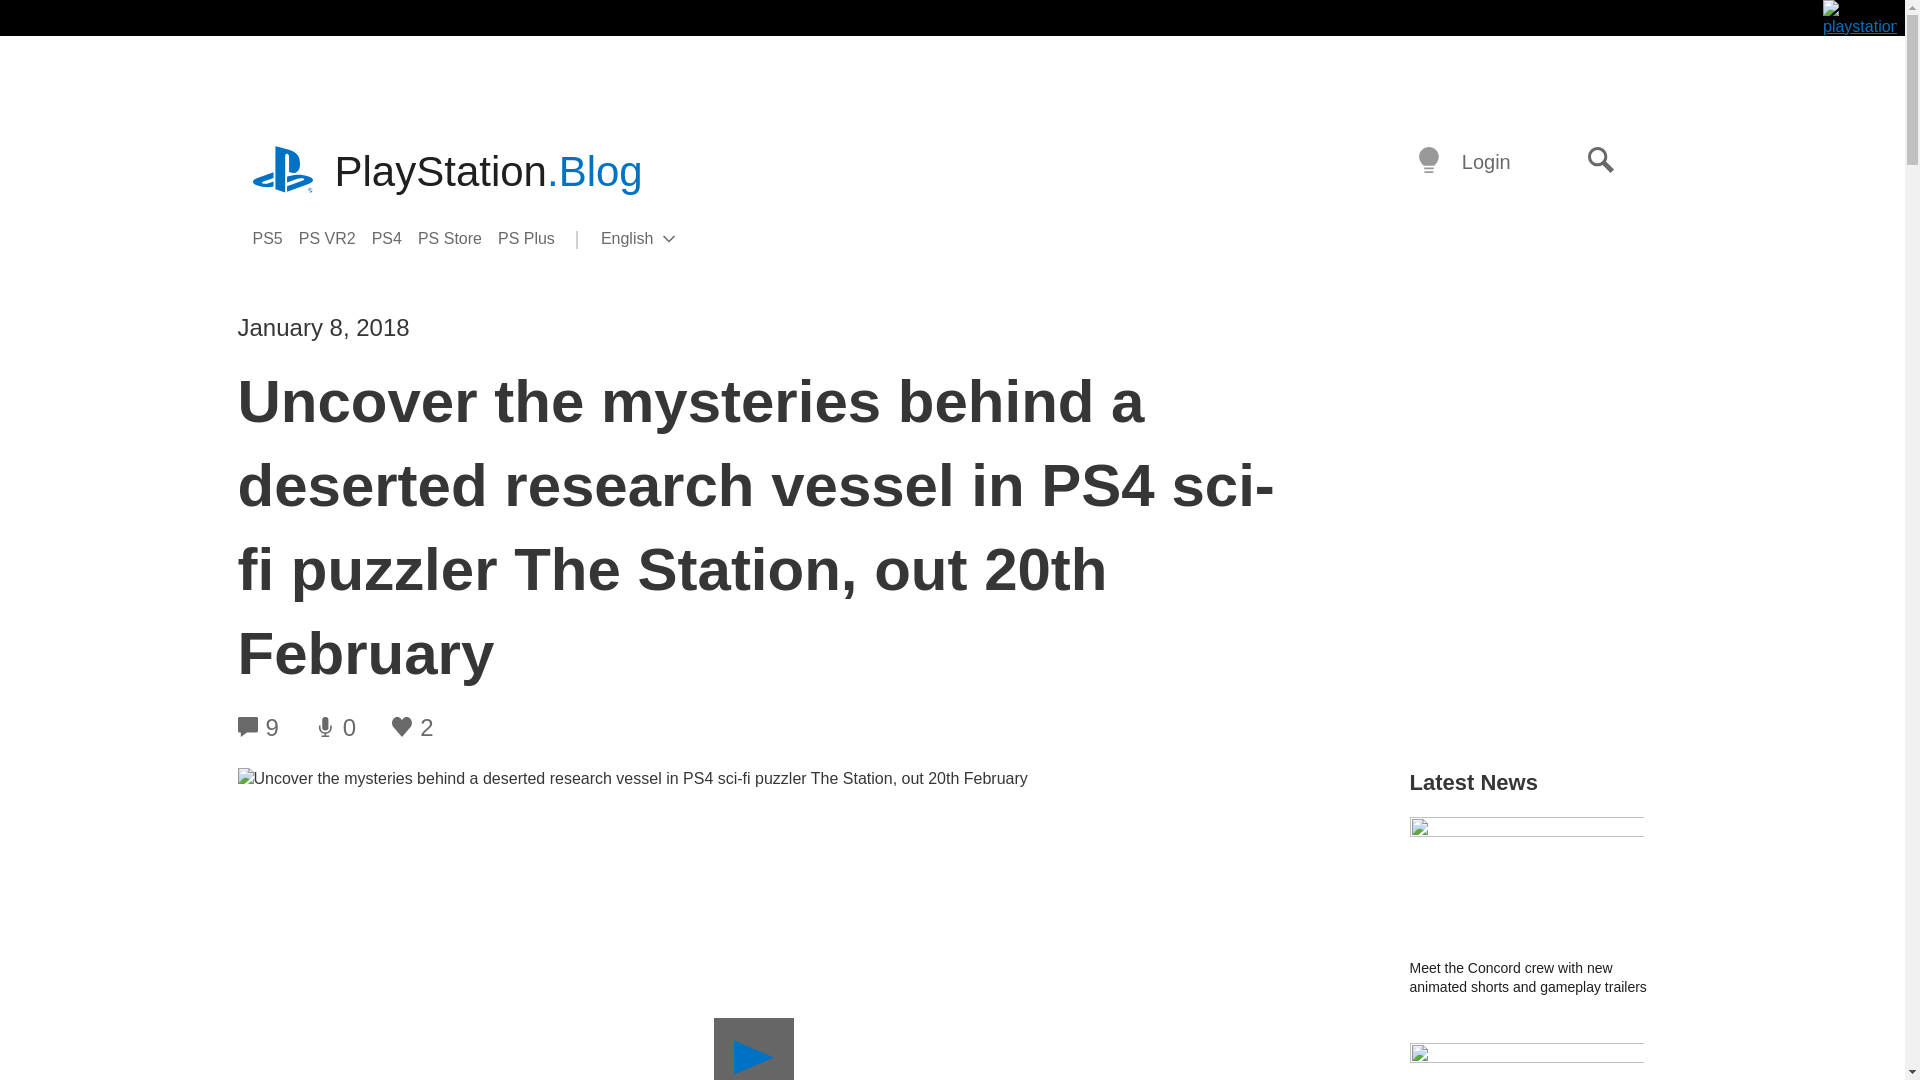 This screenshot has height=1080, width=1920. What do you see at coordinates (458, 238) in the screenshot?
I see `Search` at bounding box center [458, 238].